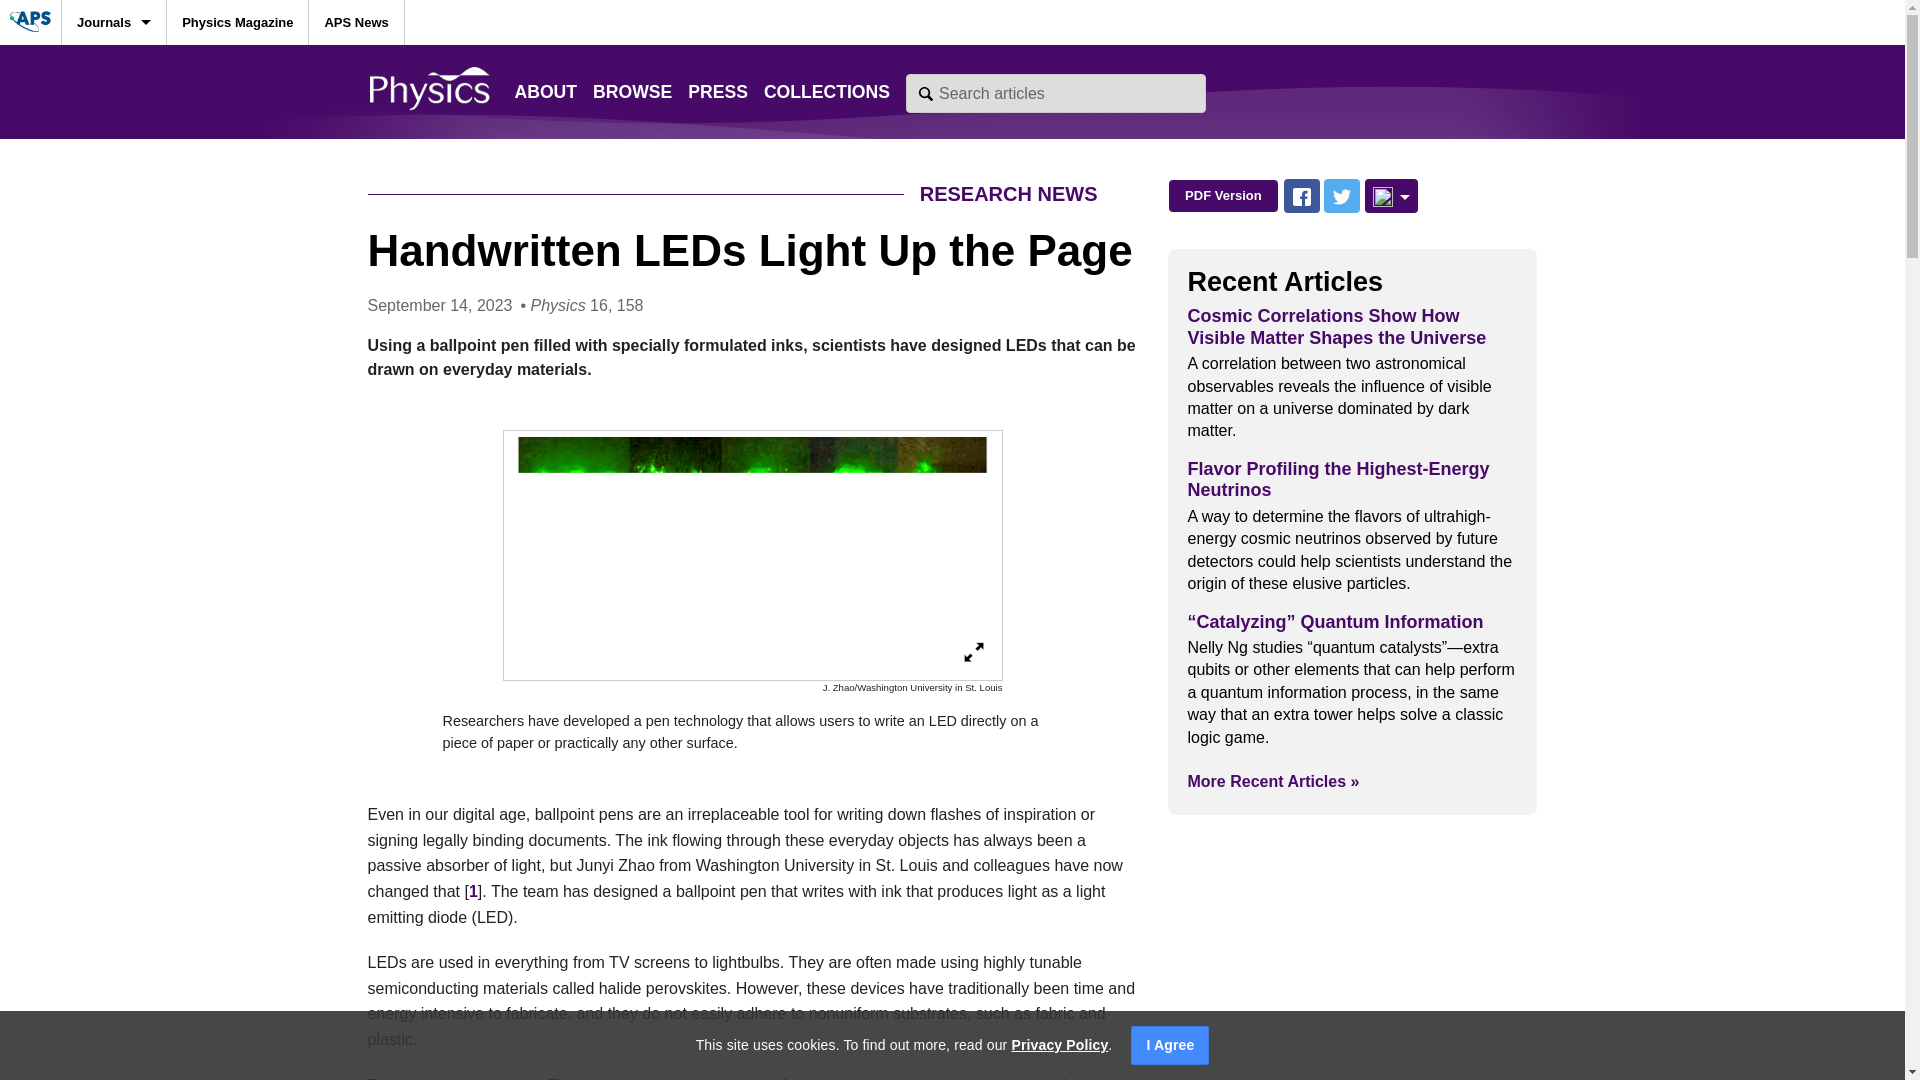 This screenshot has height=1080, width=1920. What do you see at coordinates (113, 698) in the screenshot?
I see `Physical Review Materials` at bounding box center [113, 698].